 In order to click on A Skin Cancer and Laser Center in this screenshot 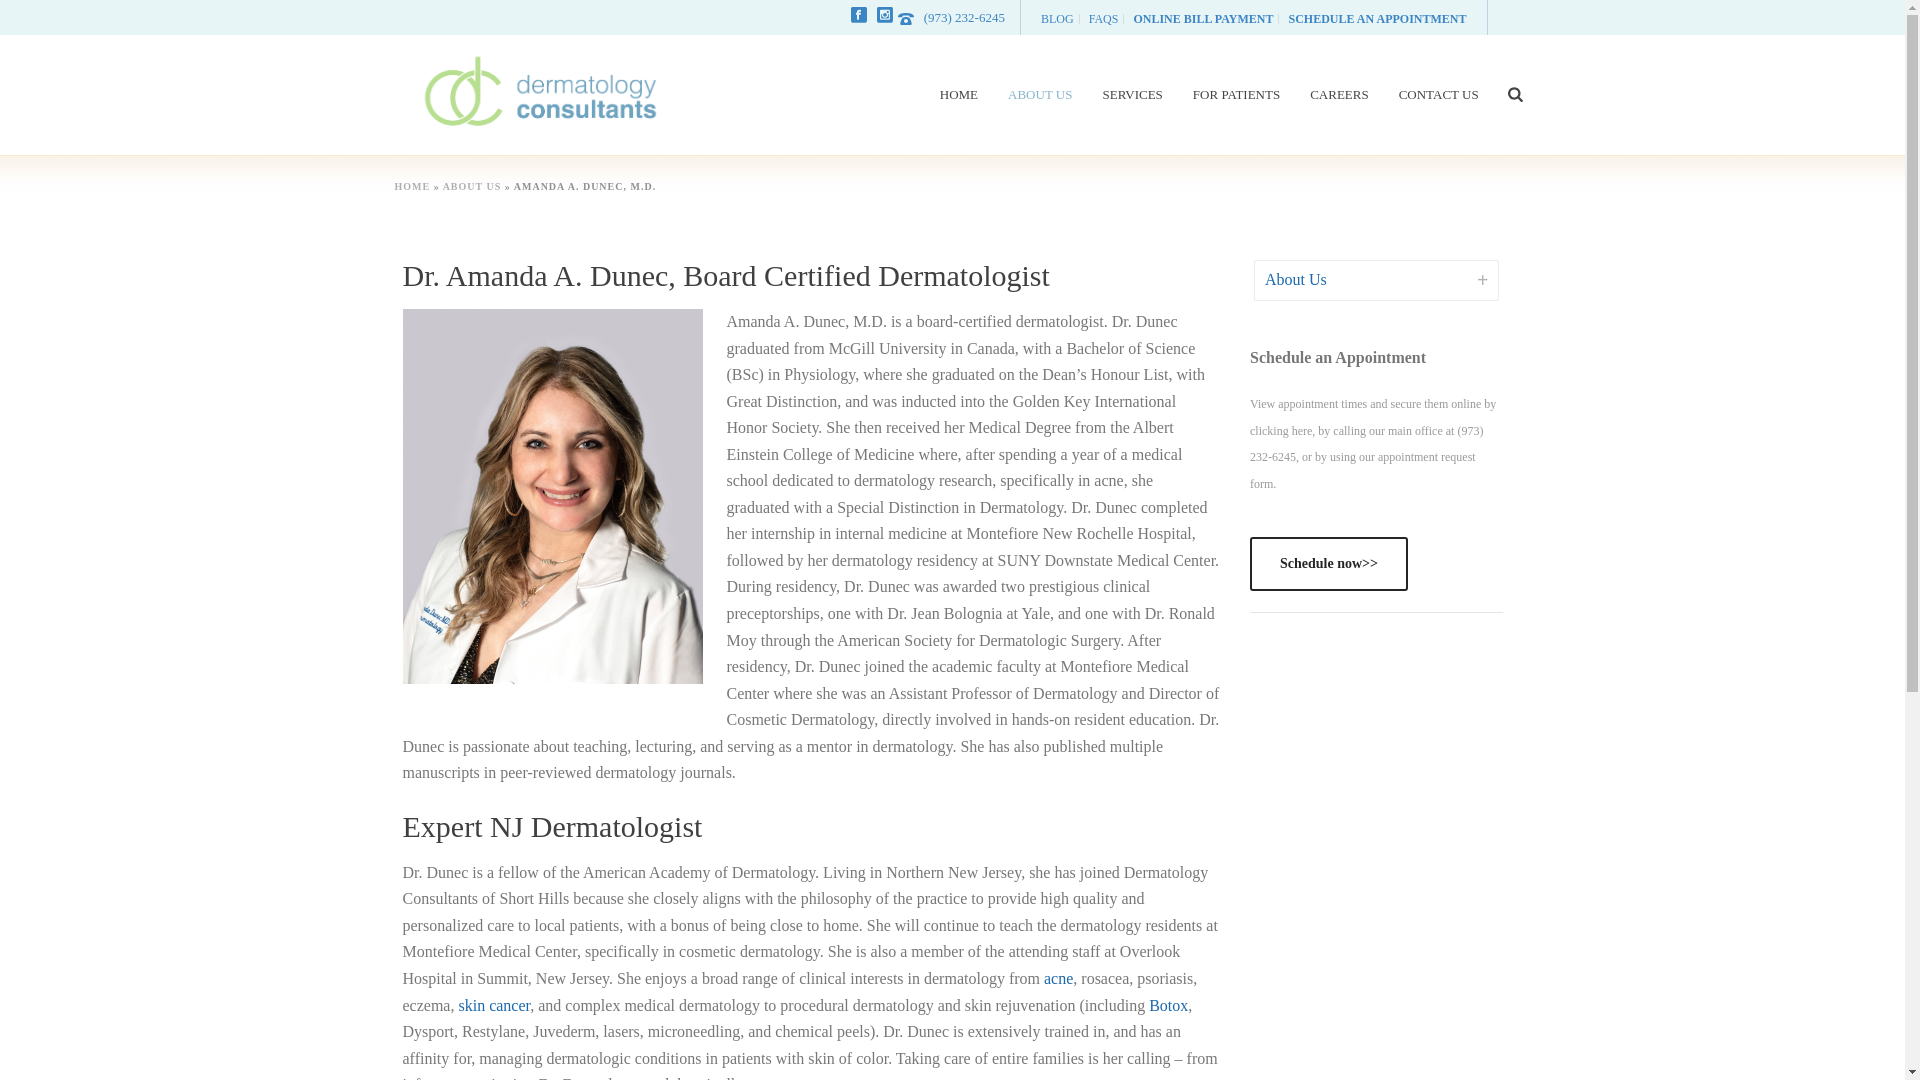, I will do `click(540, 94)`.